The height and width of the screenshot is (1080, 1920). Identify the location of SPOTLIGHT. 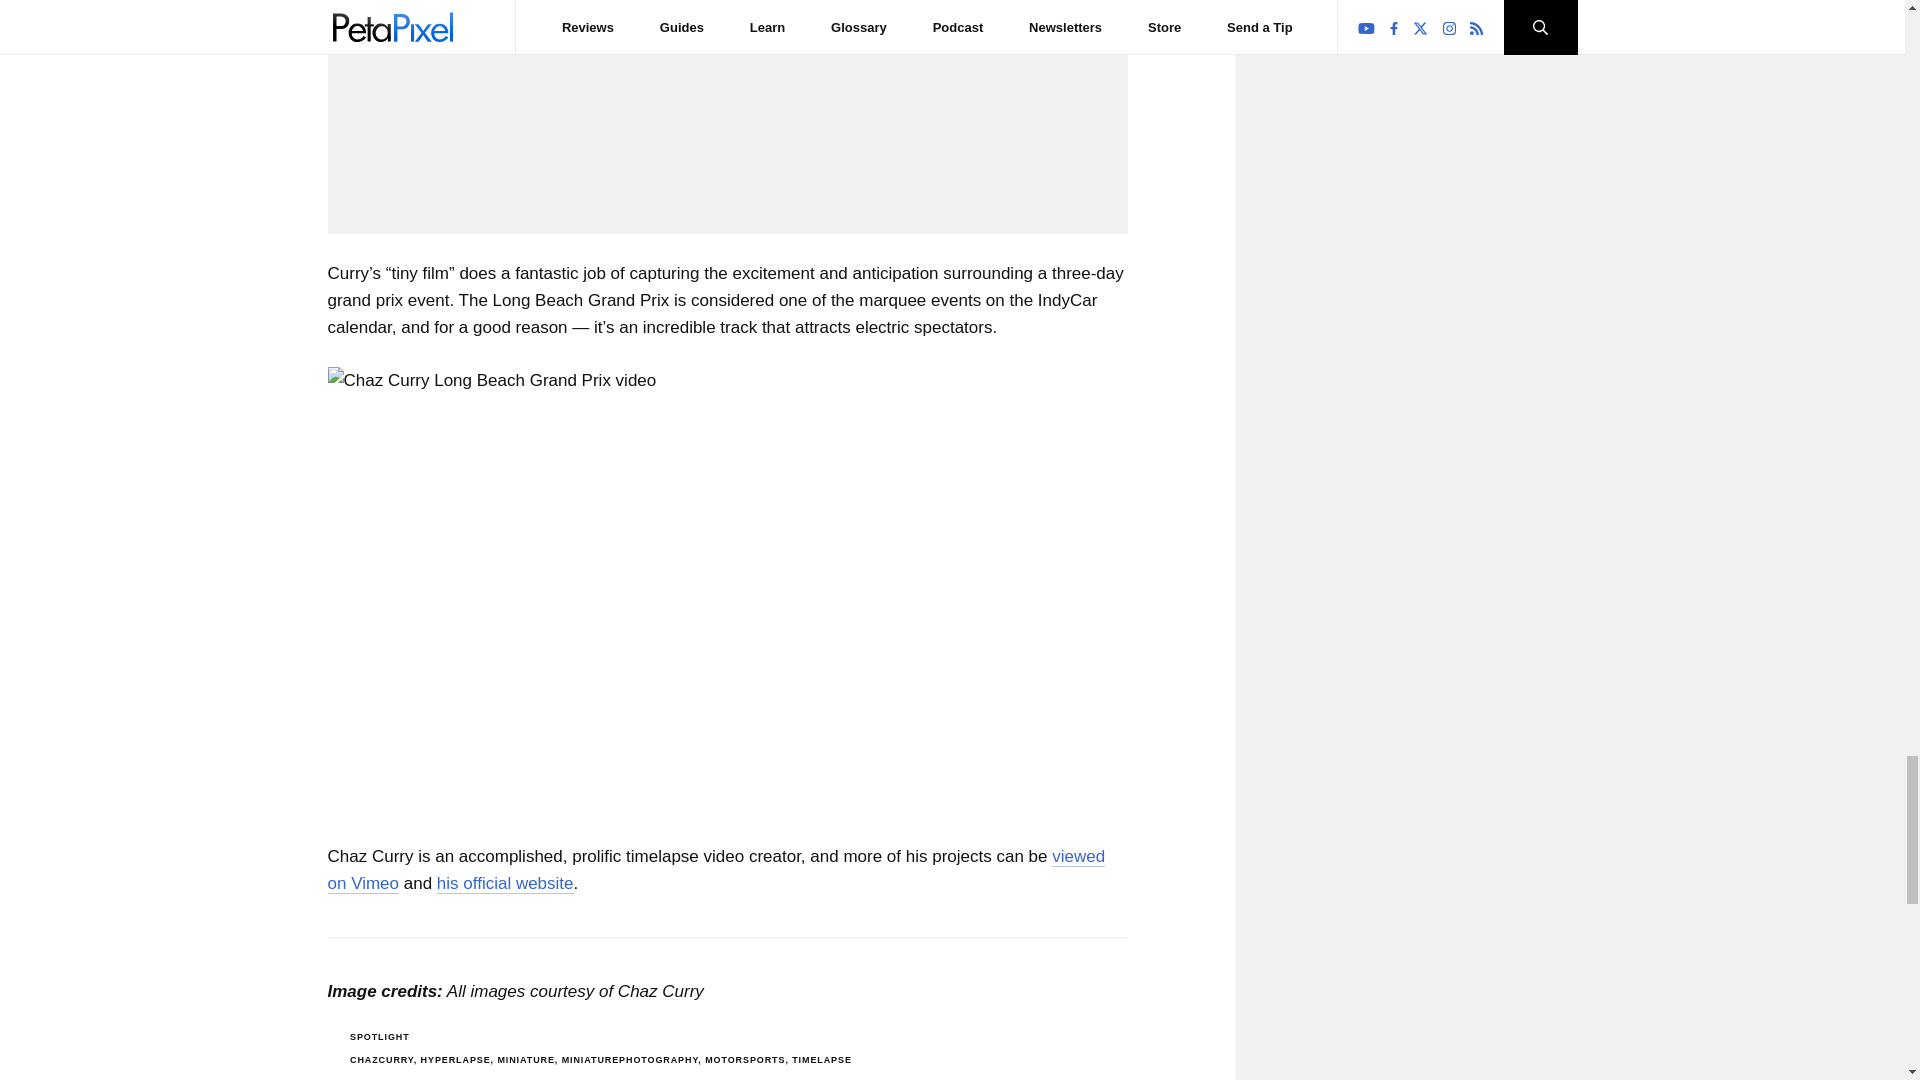
(380, 1037).